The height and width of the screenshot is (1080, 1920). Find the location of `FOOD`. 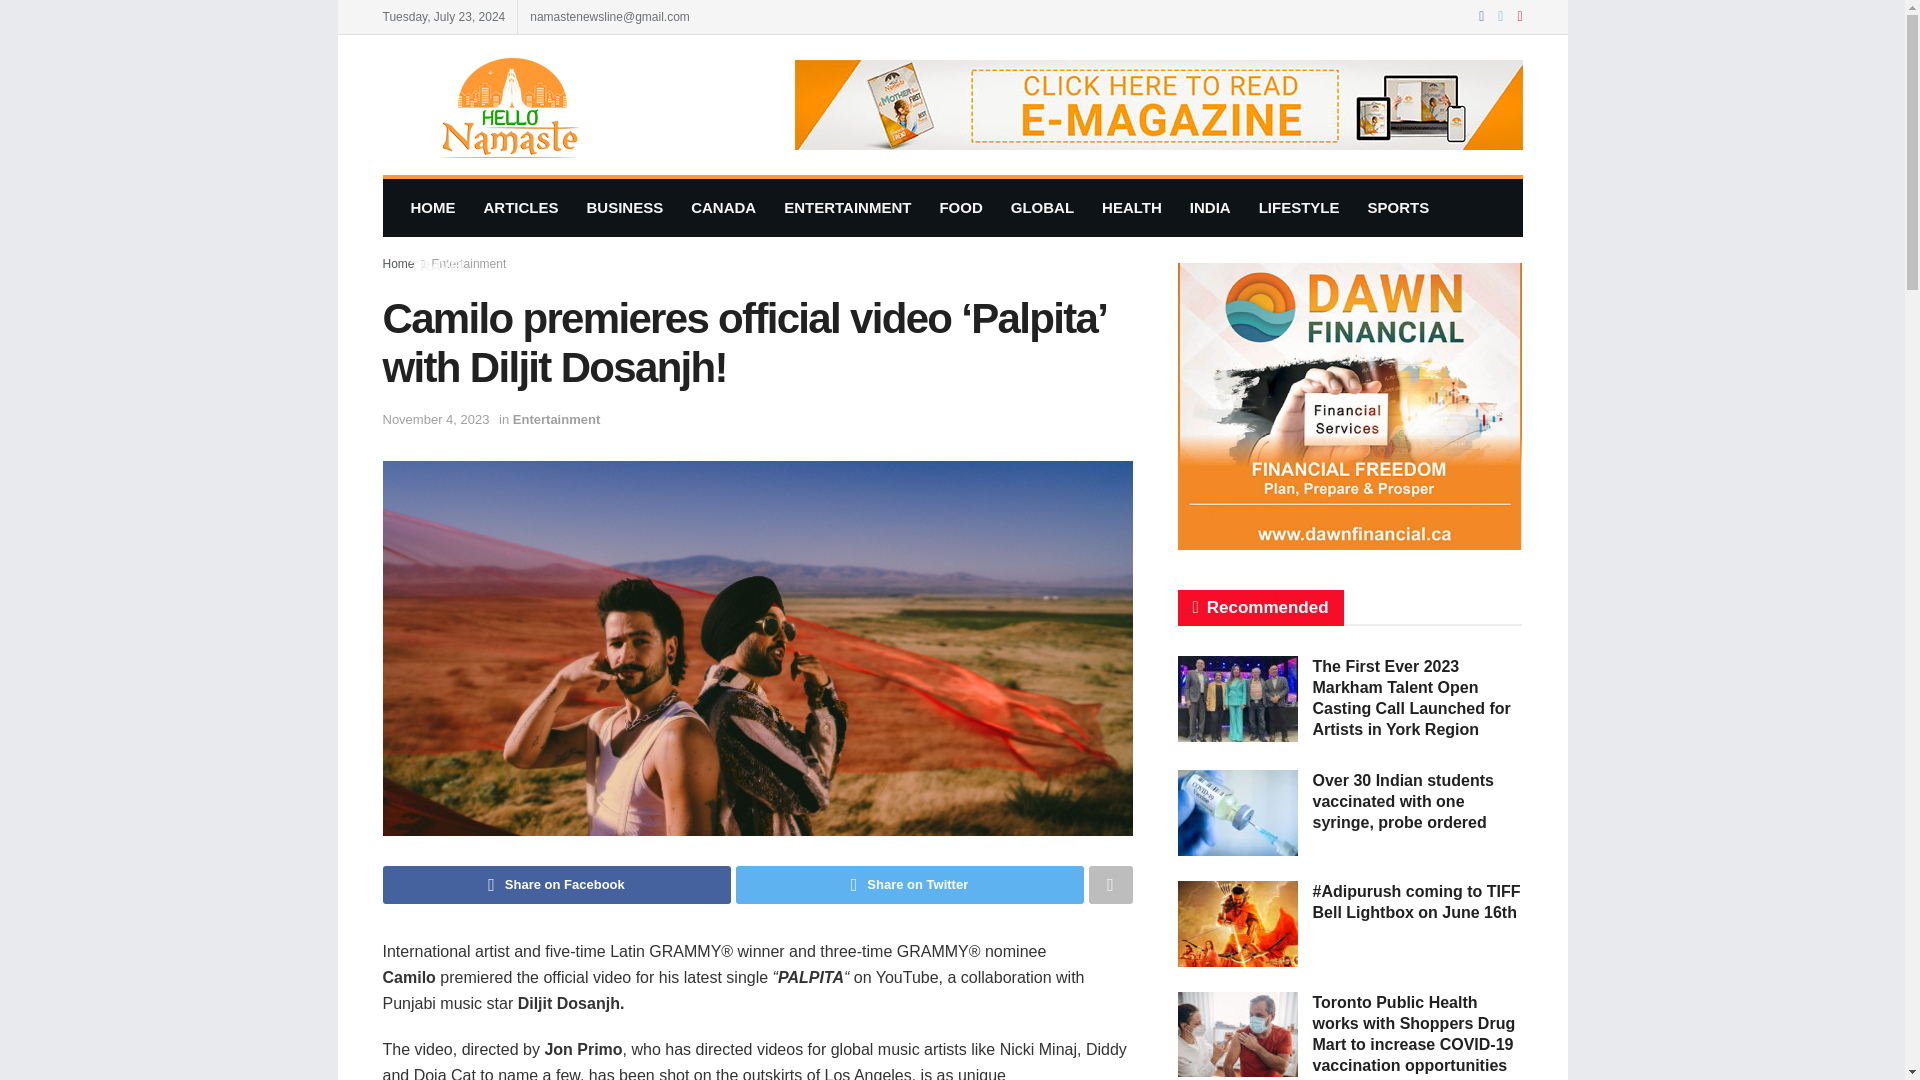

FOOD is located at coordinates (960, 208).